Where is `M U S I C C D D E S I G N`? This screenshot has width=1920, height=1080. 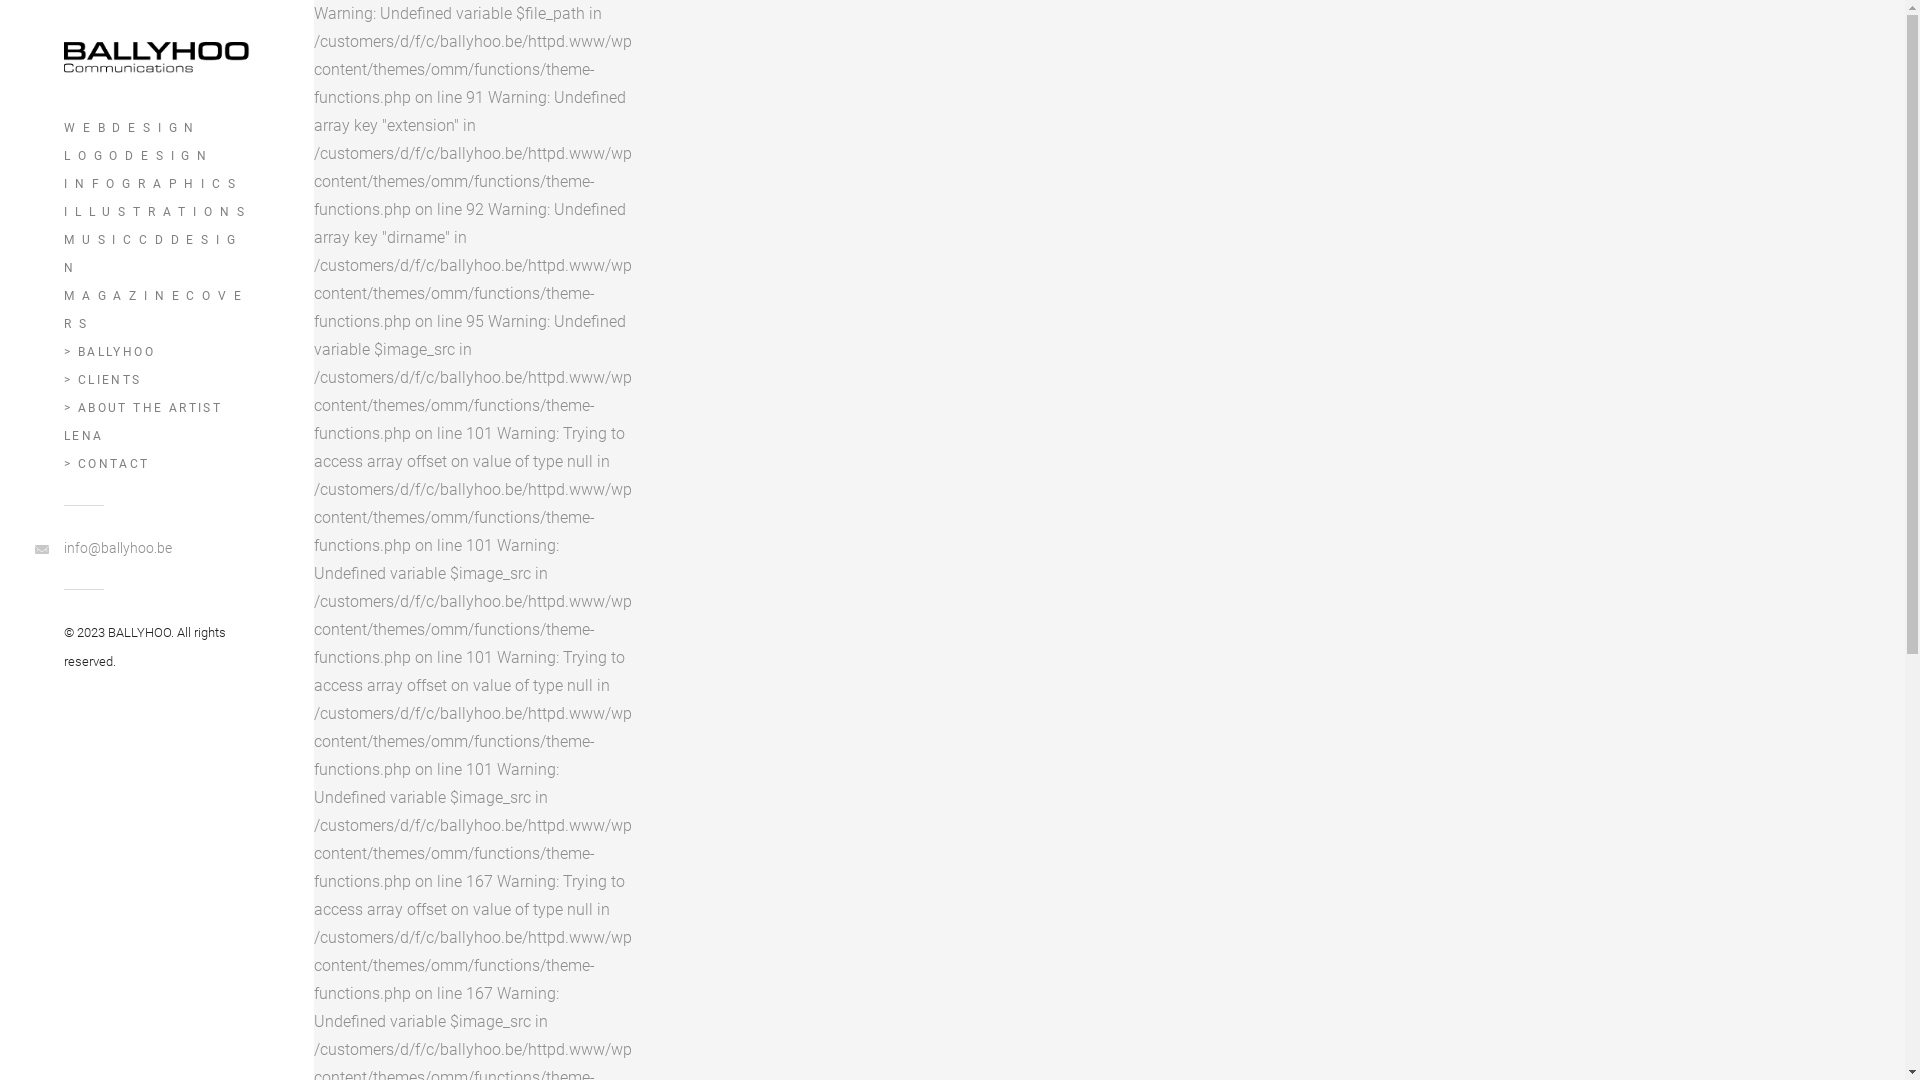
M U S I C C D D E S I G N is located at coordinates (157, 254).